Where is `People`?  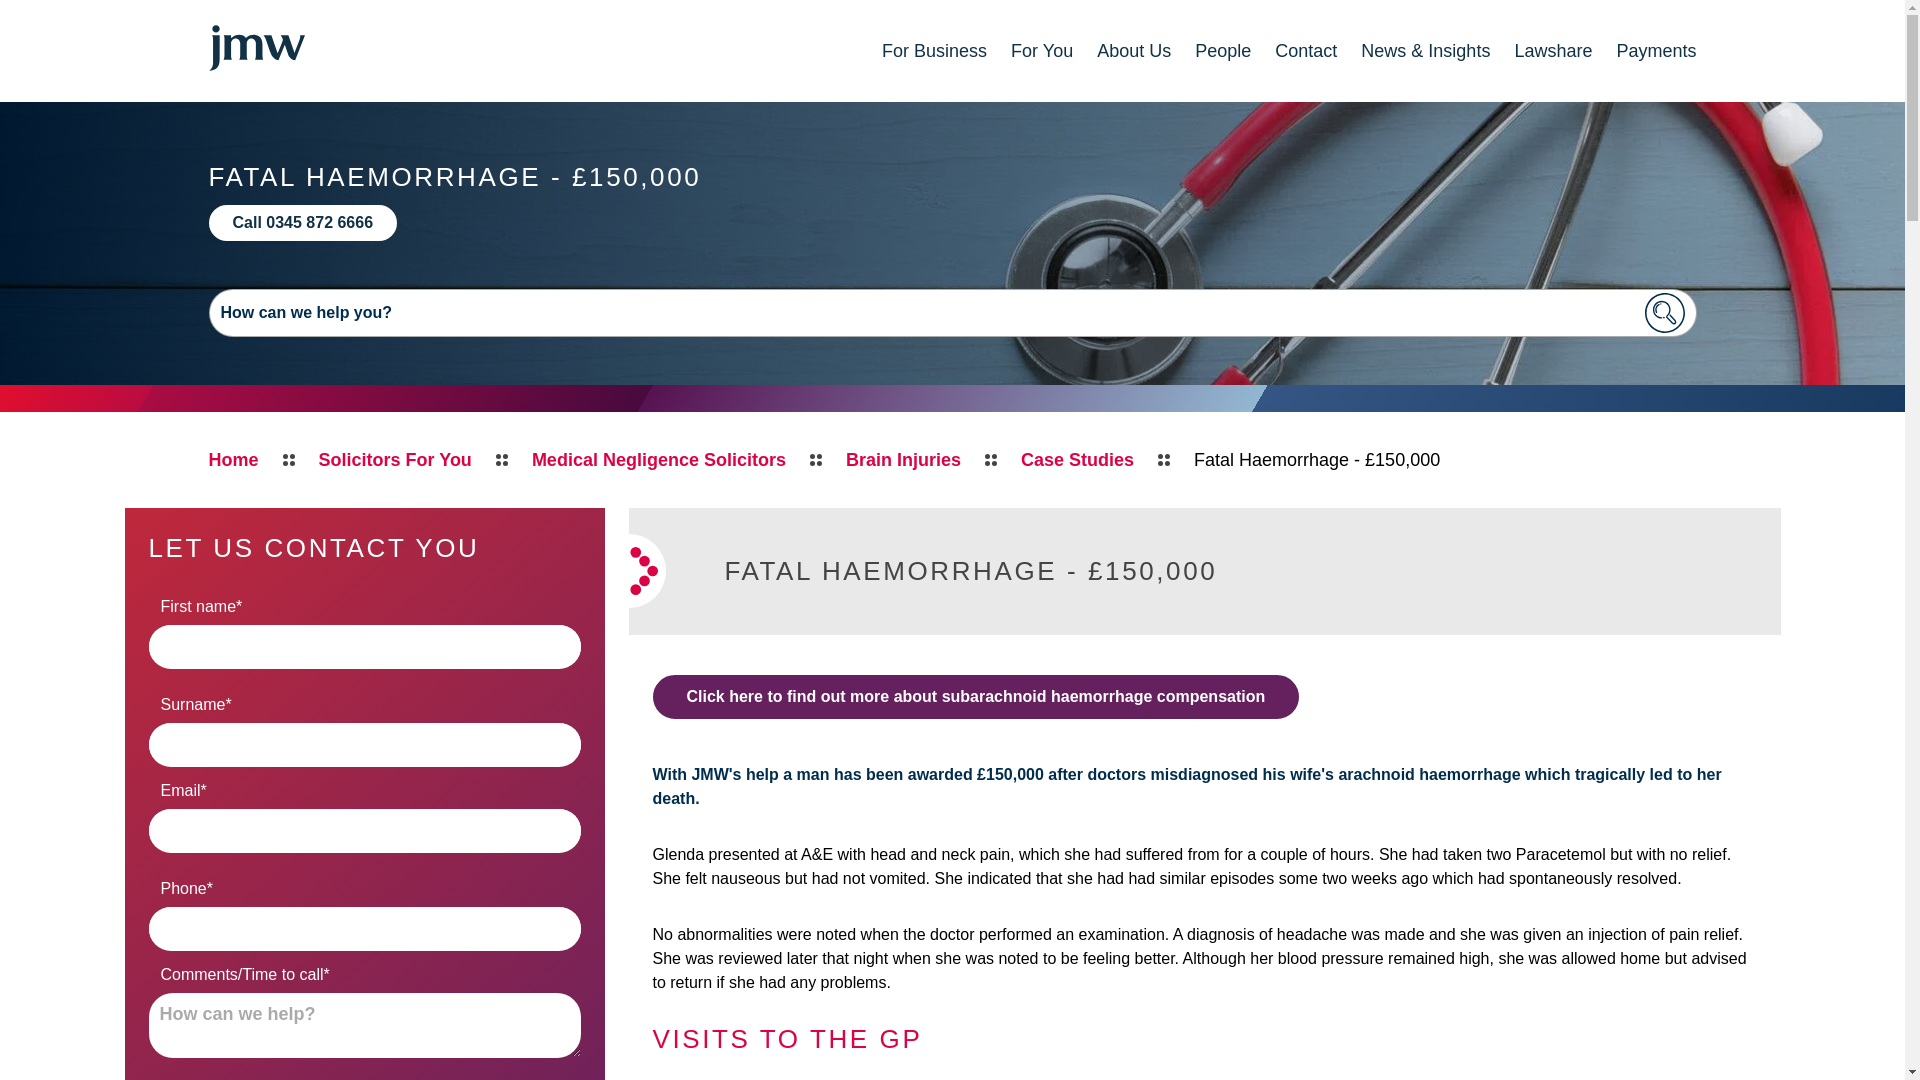 People is located at coordinates (1222, 50).